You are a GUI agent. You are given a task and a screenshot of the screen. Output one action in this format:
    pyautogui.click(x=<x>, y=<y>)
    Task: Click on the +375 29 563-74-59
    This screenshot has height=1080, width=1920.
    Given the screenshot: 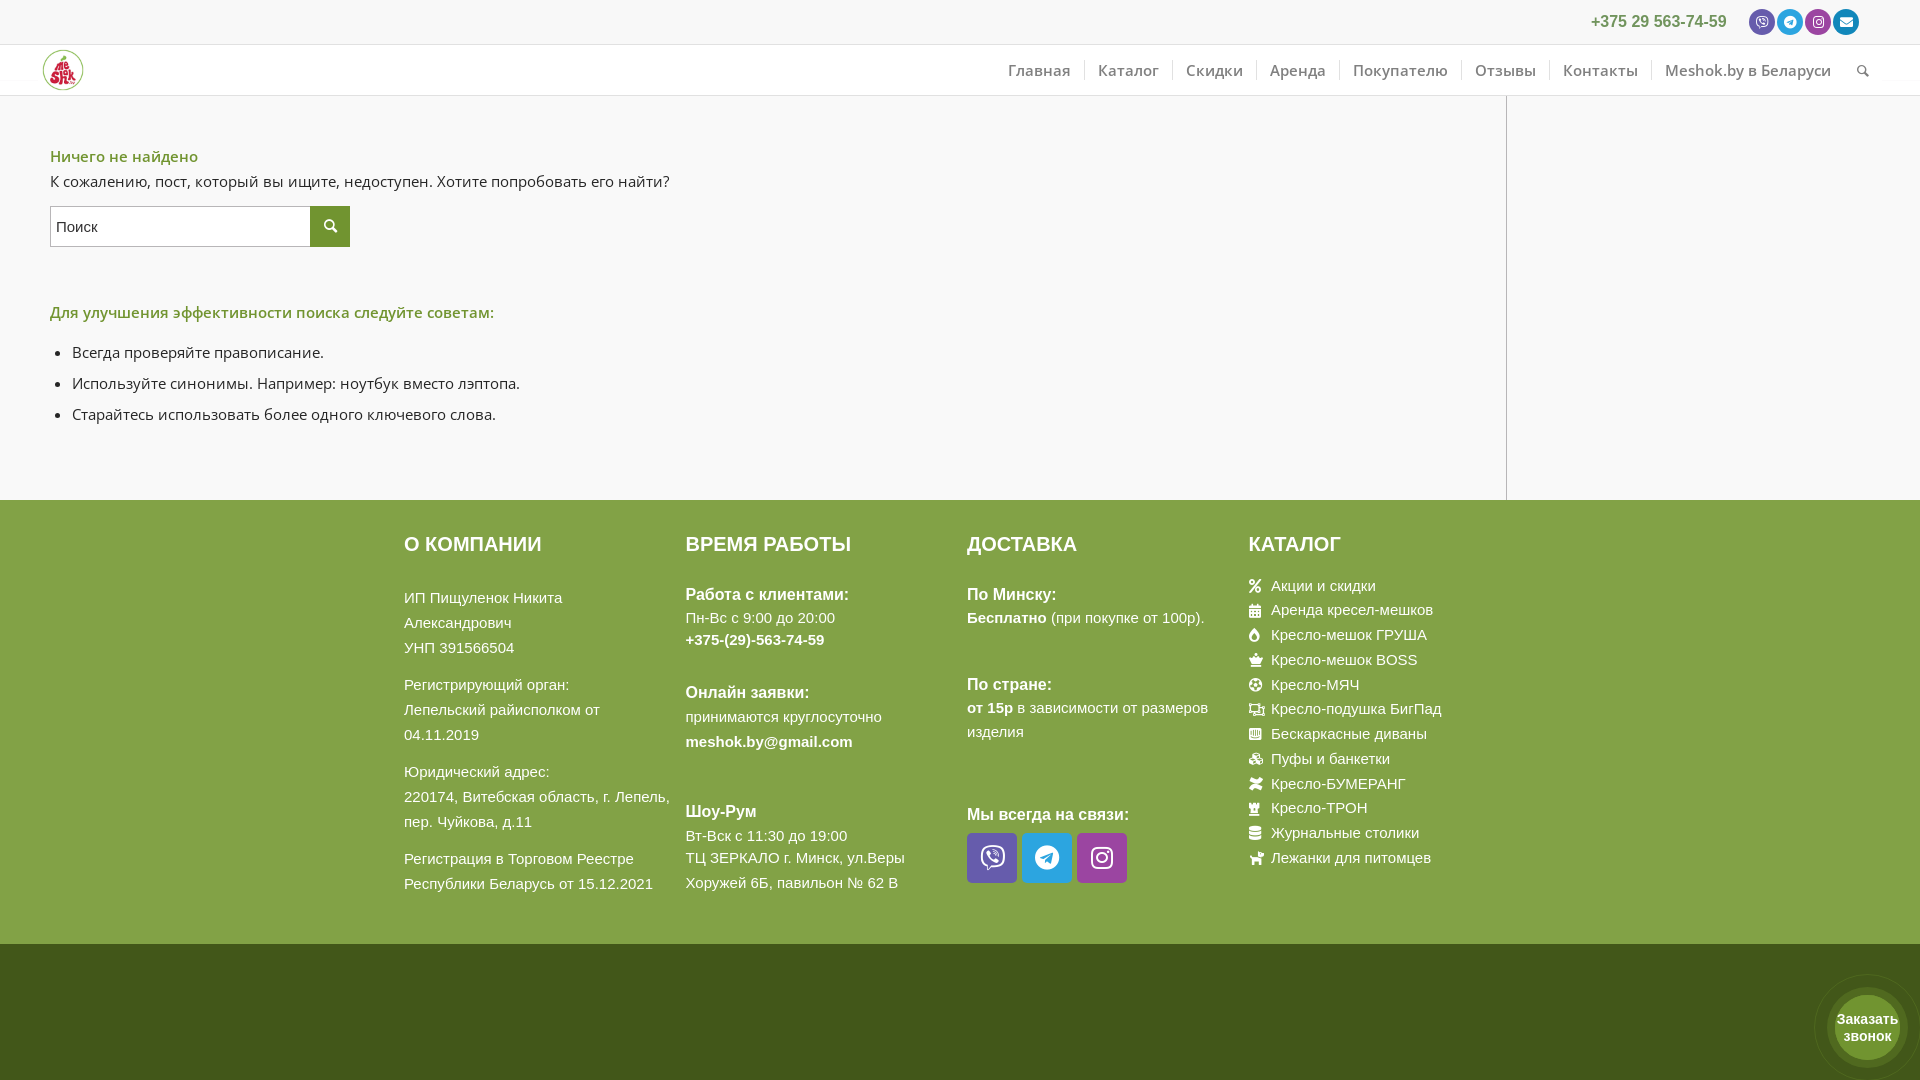 What is the action you would take?
    pyautogui.click(x=1659, y=22)
    